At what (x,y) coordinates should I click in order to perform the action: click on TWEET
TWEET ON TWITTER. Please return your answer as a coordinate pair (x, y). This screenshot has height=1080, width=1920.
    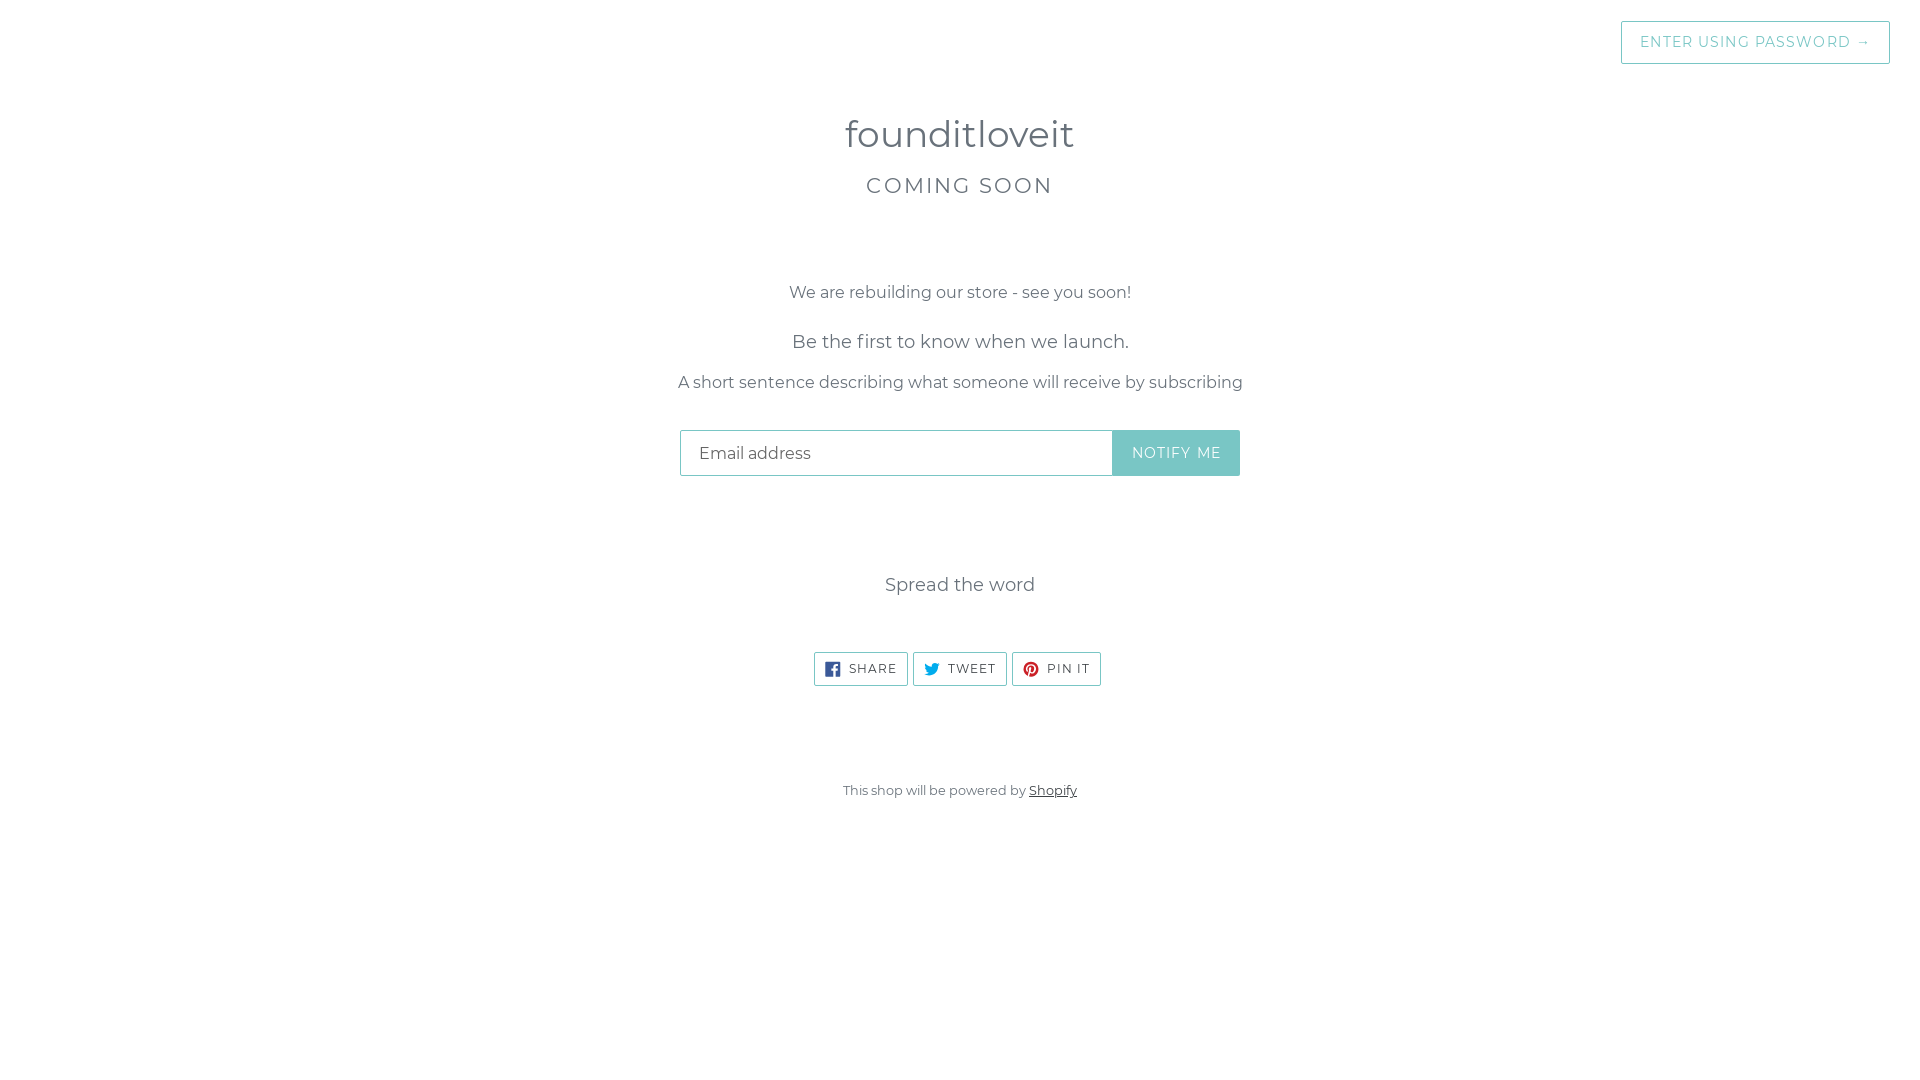
    Looking at the image, I should click on (960, 669).